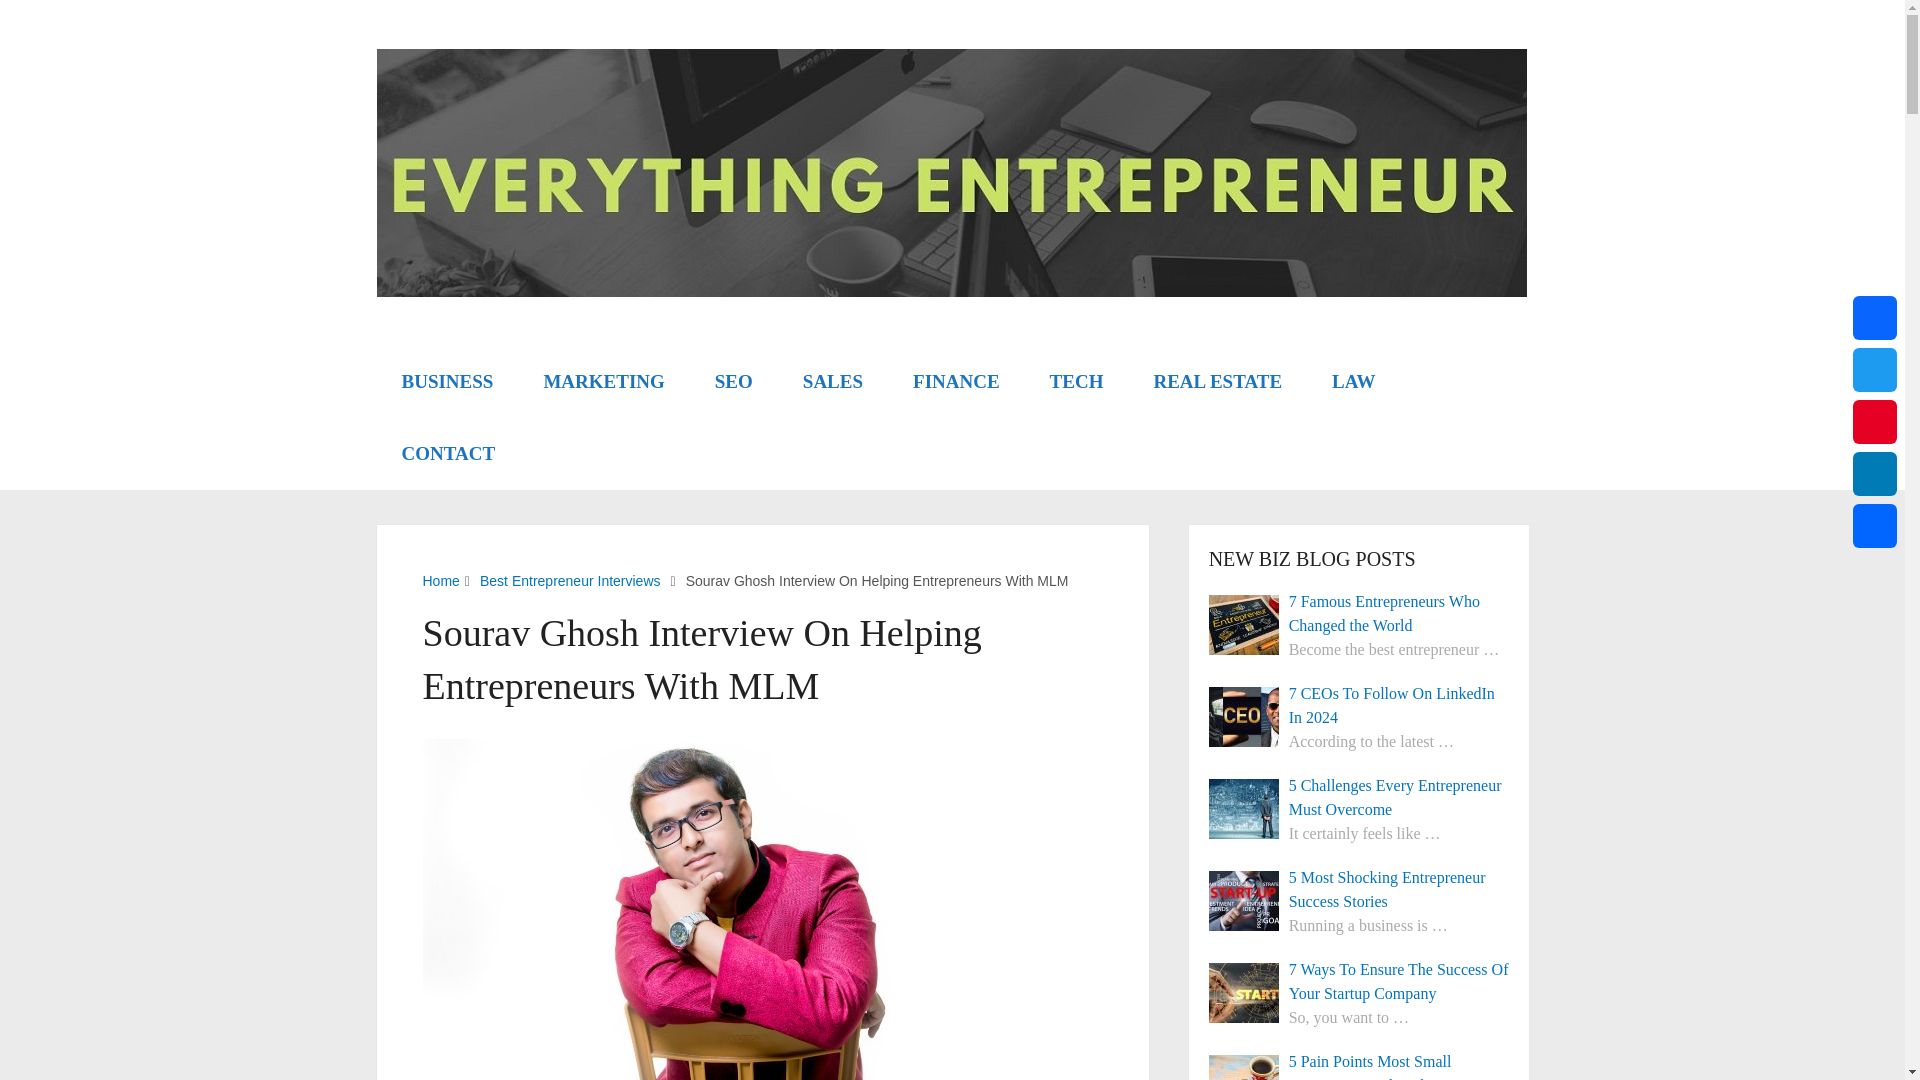 This screenshot has height=1080, width=1920. Describe the element at coordinates (733, 381) in the screenshot. I see `SEO` at that location.